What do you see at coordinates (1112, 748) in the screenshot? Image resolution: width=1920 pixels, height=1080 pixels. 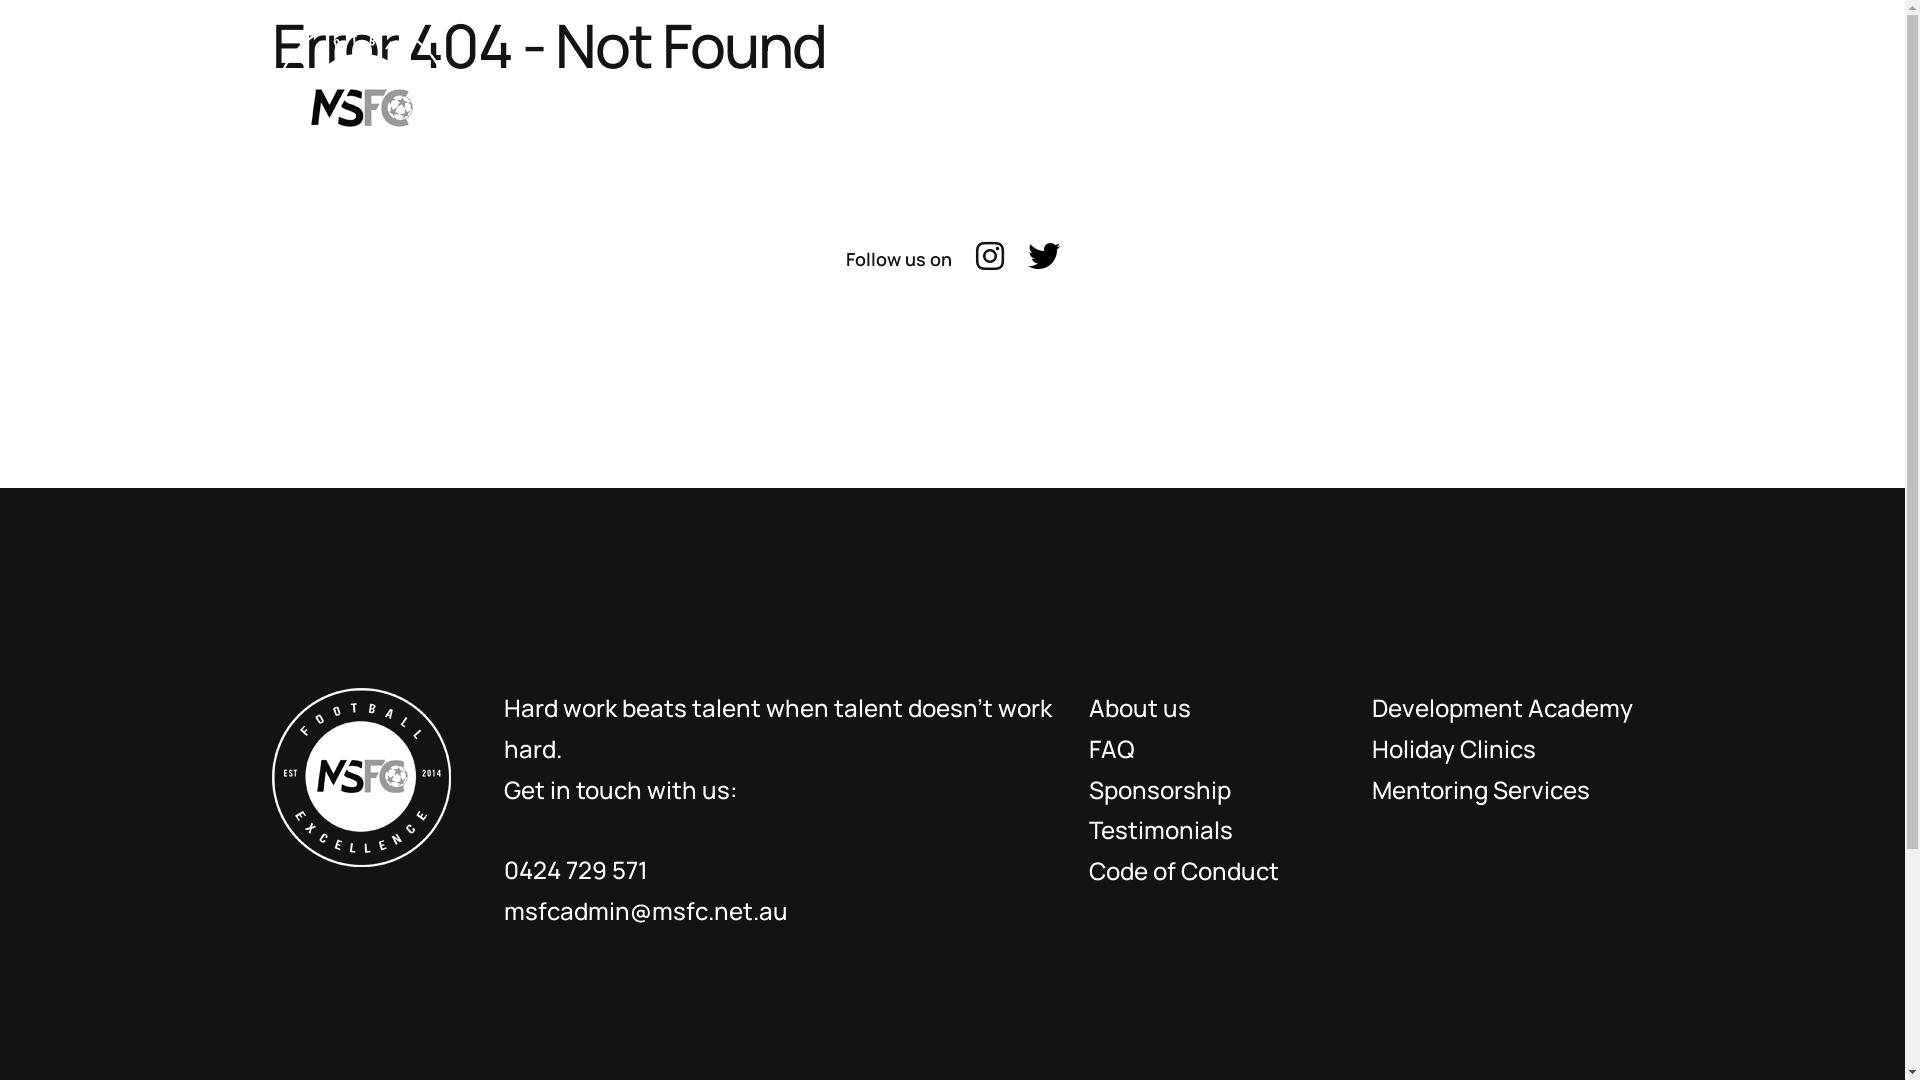 I see `FAQ` at bounding box center [1112, 748].